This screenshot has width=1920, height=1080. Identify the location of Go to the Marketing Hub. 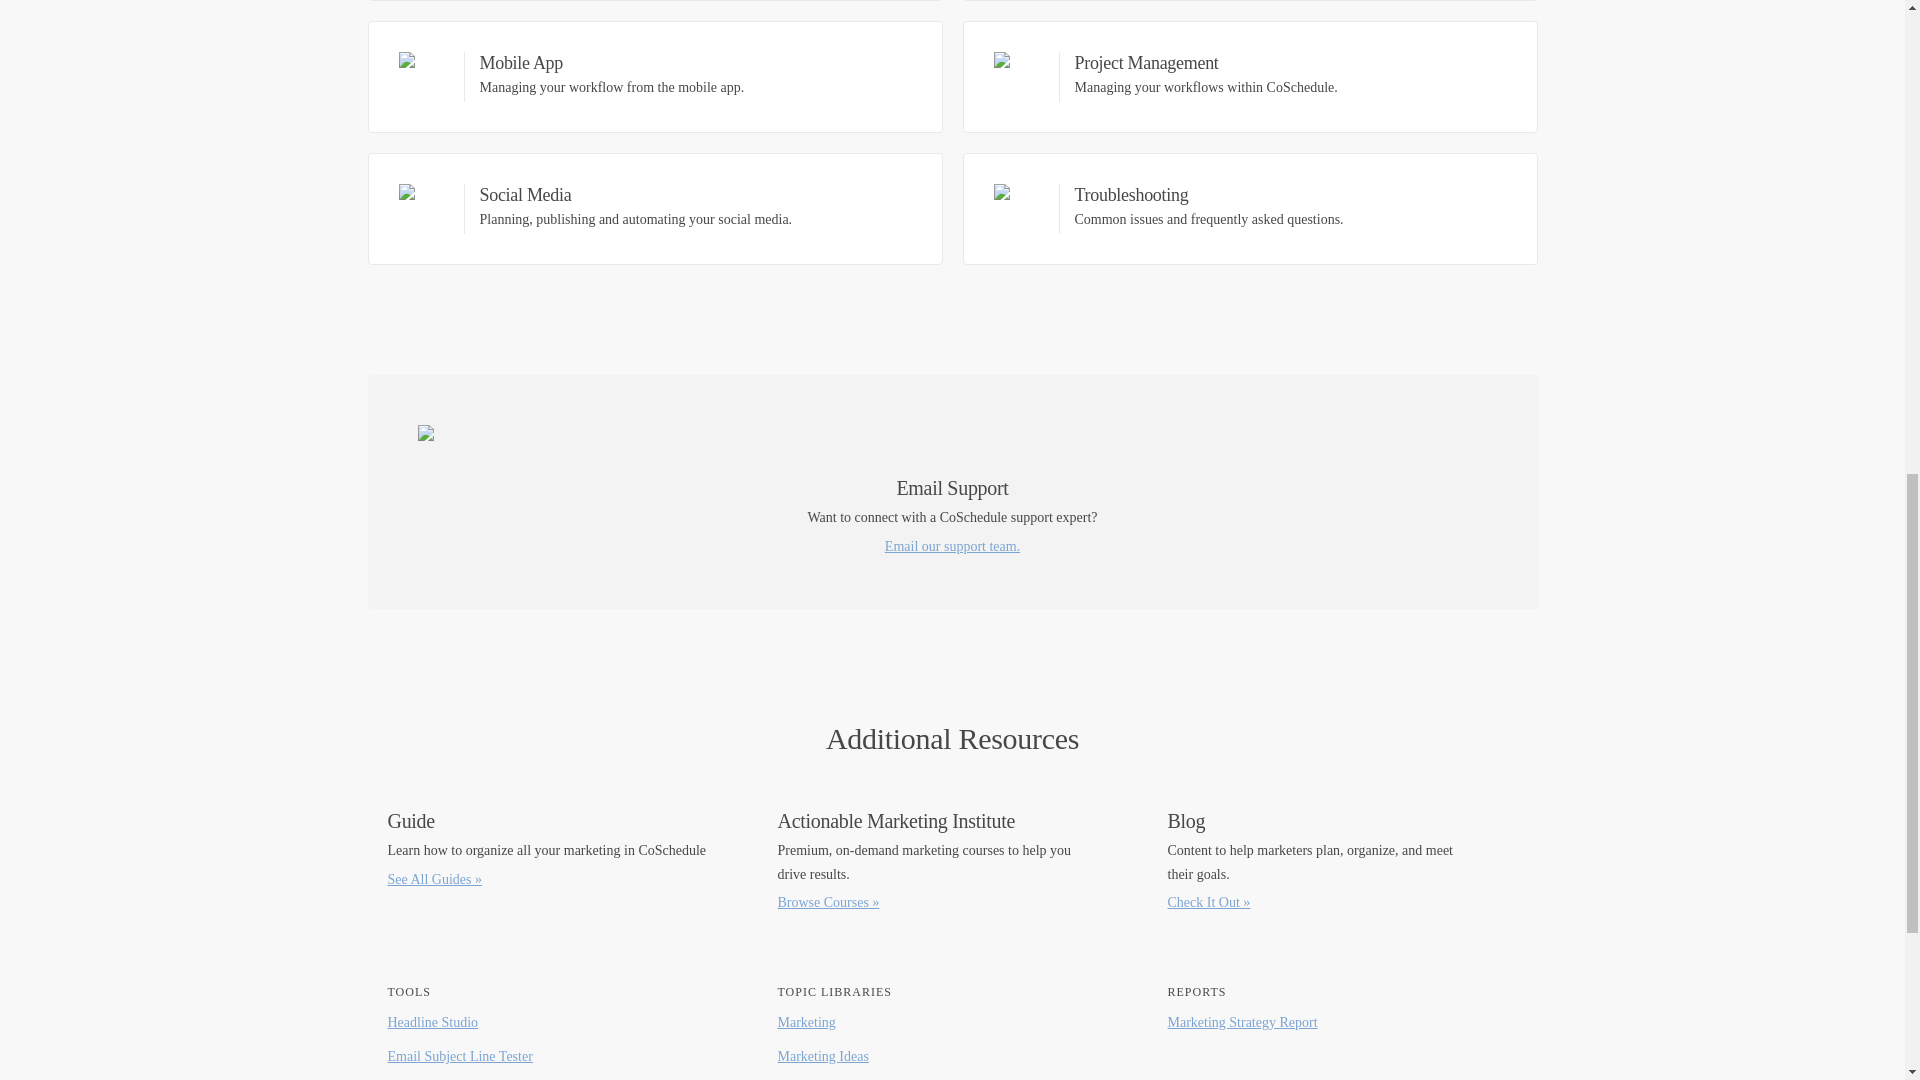
(831, 1076).